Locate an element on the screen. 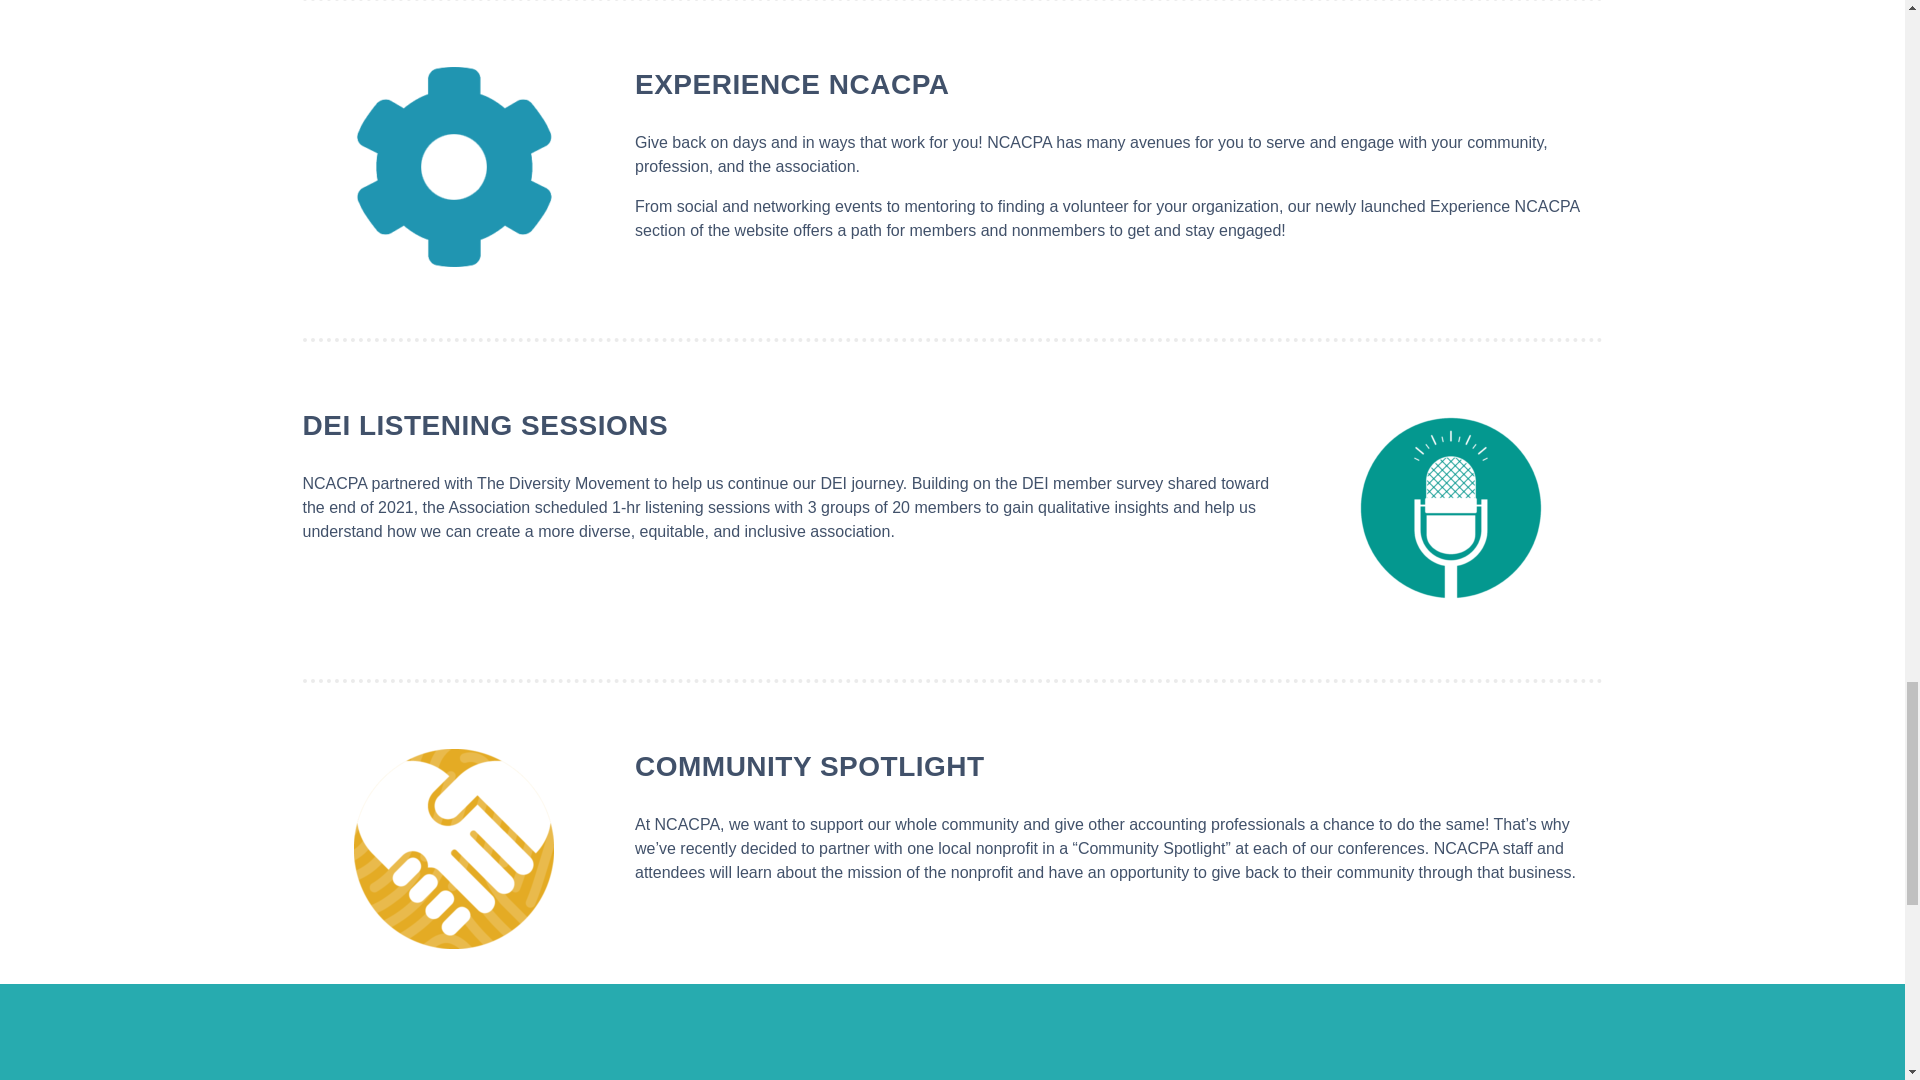 The width and height of the screenshot is (1920, 1080). member-dashboard-gear is located at coordinates (454, 166).